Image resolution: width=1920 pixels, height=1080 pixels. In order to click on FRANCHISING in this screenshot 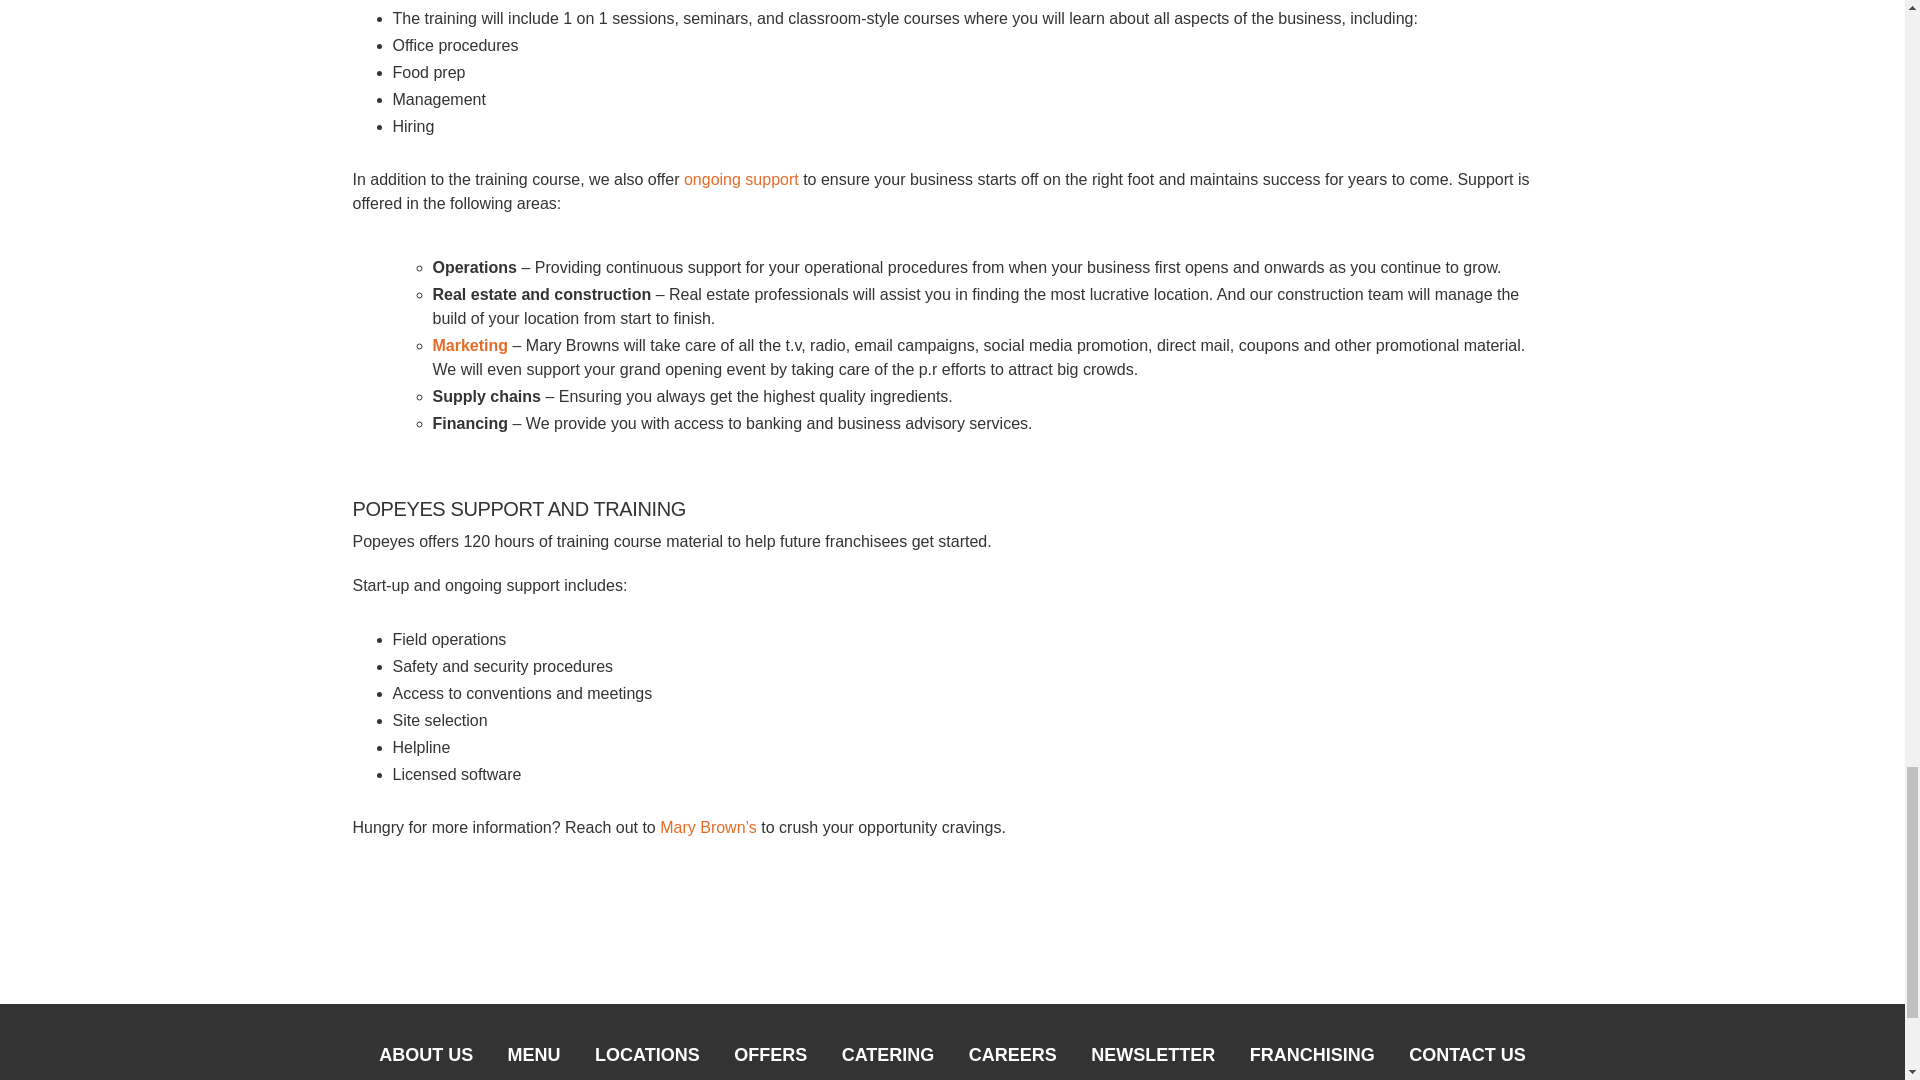, I will do `click(1312, 1060)`.